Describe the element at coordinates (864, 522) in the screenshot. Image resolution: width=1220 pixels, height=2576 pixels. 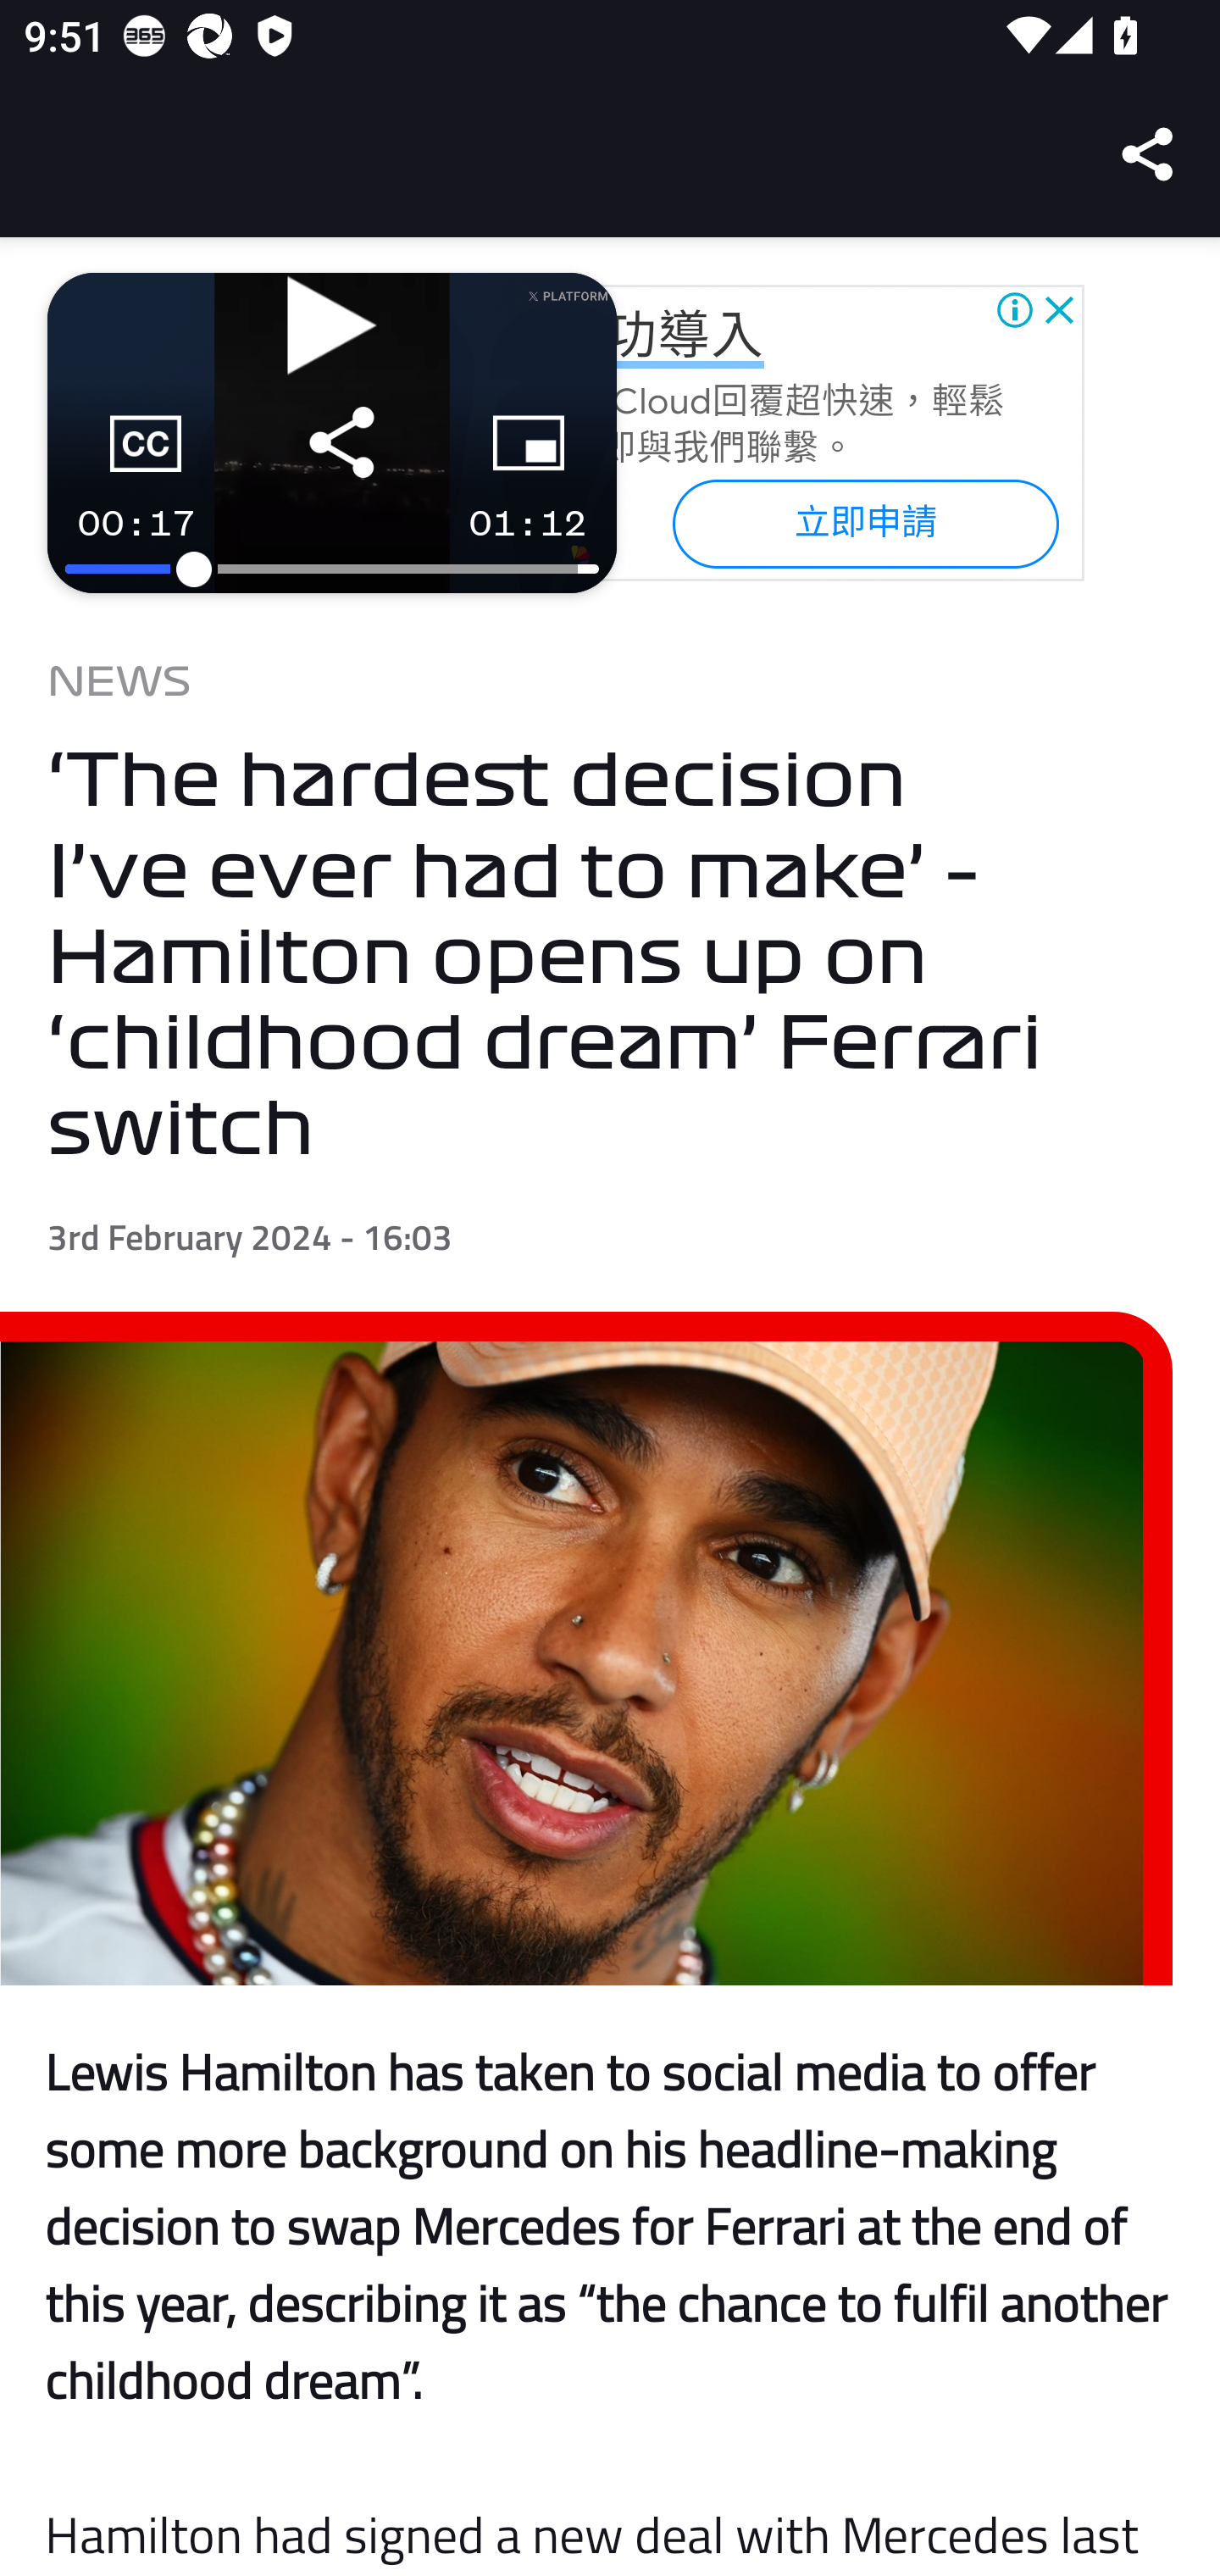
I see `立即申請` at that location.